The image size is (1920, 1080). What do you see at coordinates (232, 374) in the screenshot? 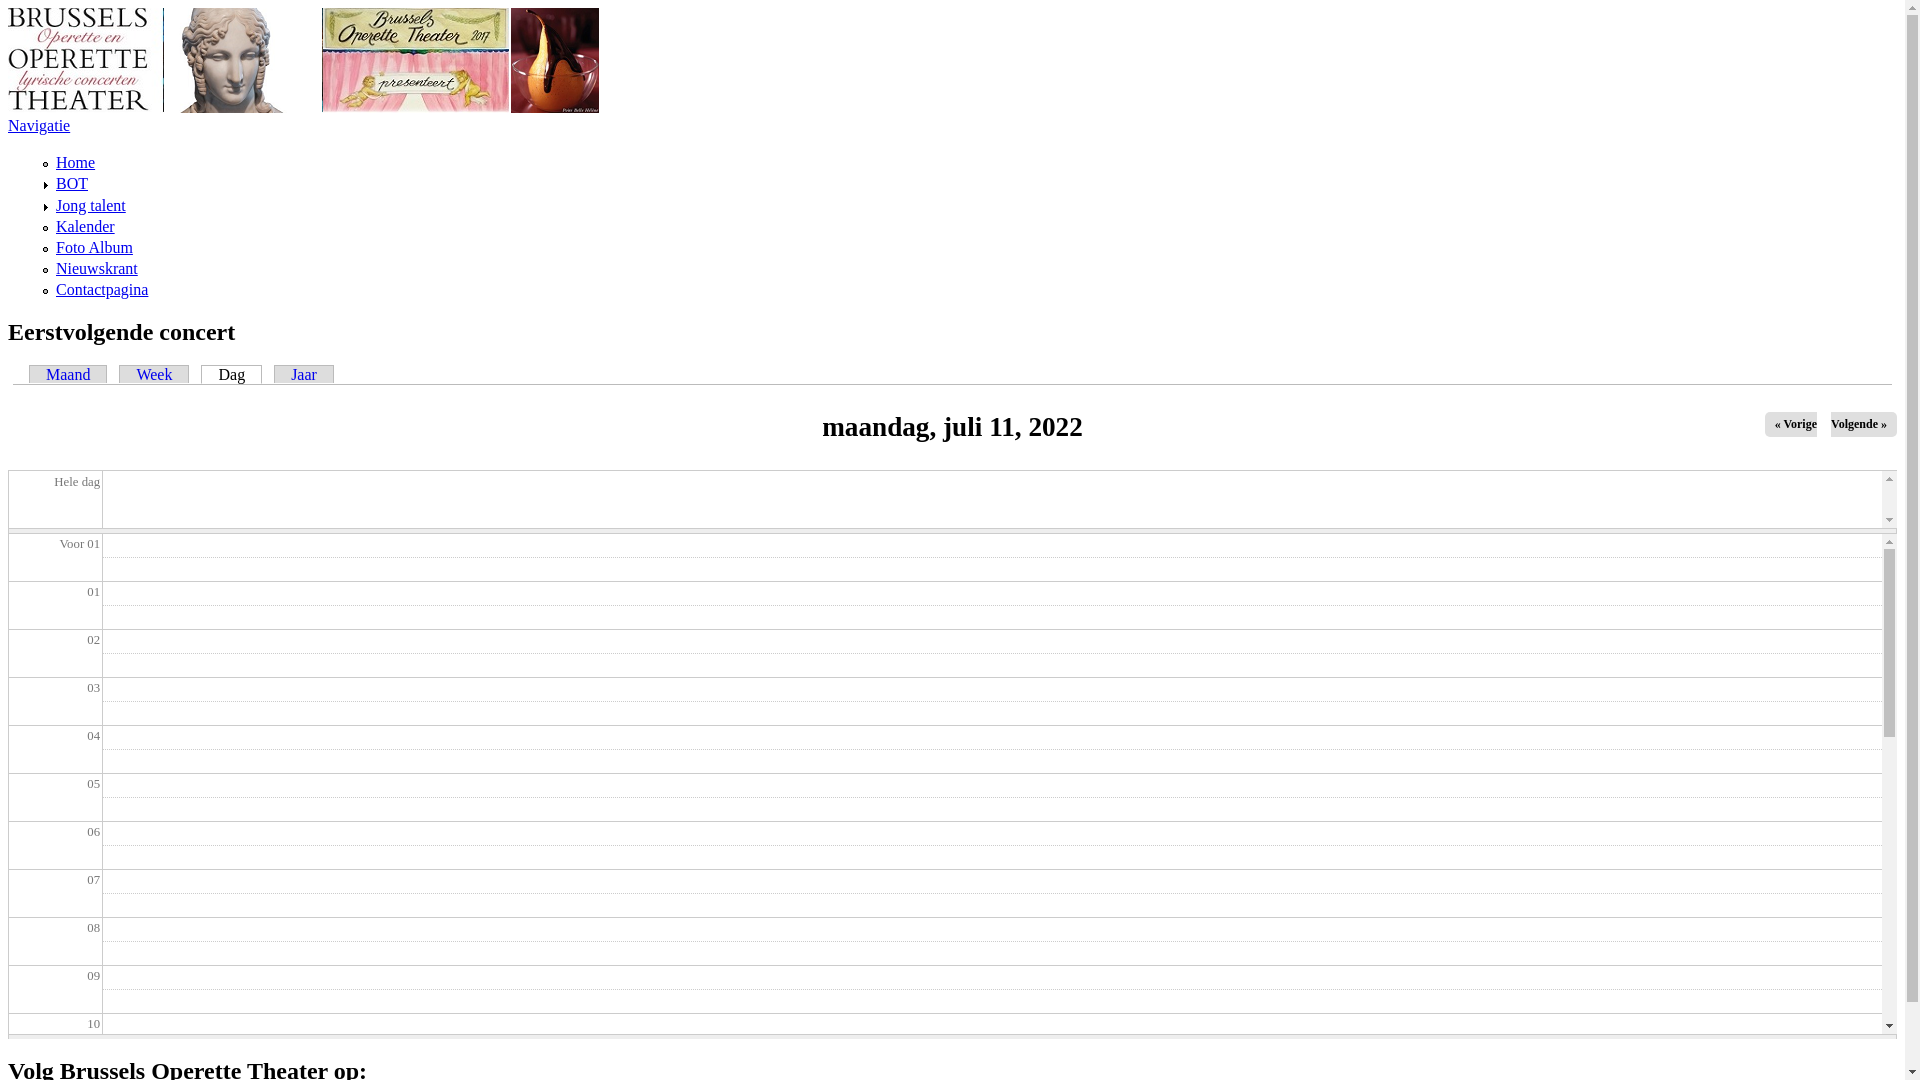
I see `Dag
(actieve tabblad)` at bounding box center [232, 374].